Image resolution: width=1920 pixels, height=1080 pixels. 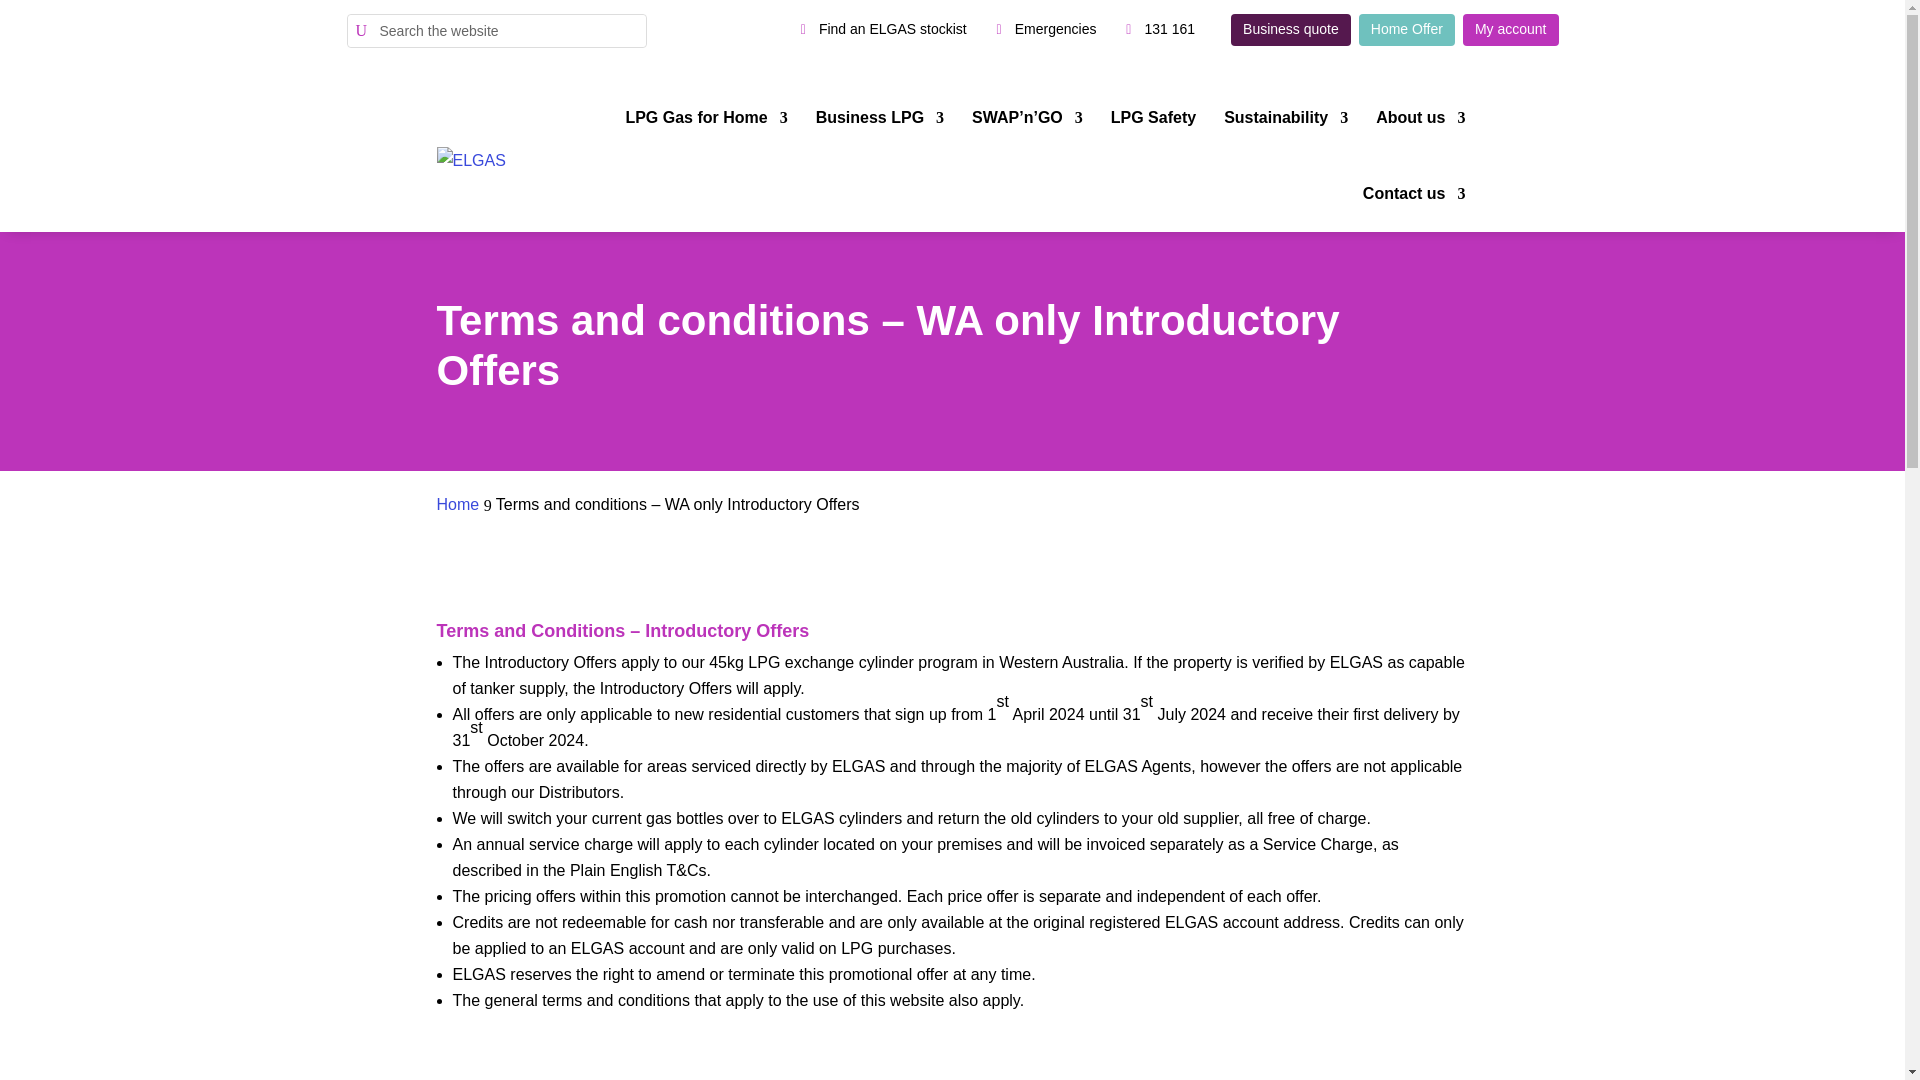 What do you see at coordinates (1170, 30) in the screenshot?
I see `131 161` at bounding box center [1170, 30].